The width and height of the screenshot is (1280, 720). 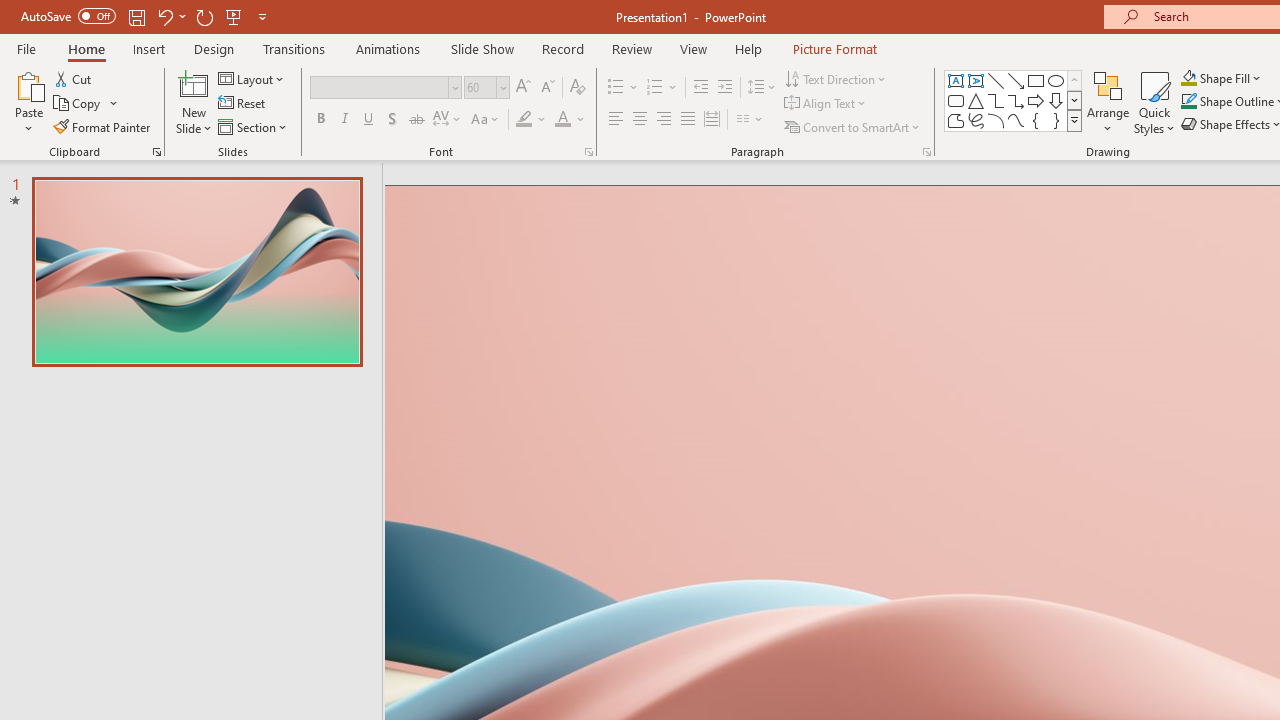 I want to click on Row Down, so click(x=1074, y=100).